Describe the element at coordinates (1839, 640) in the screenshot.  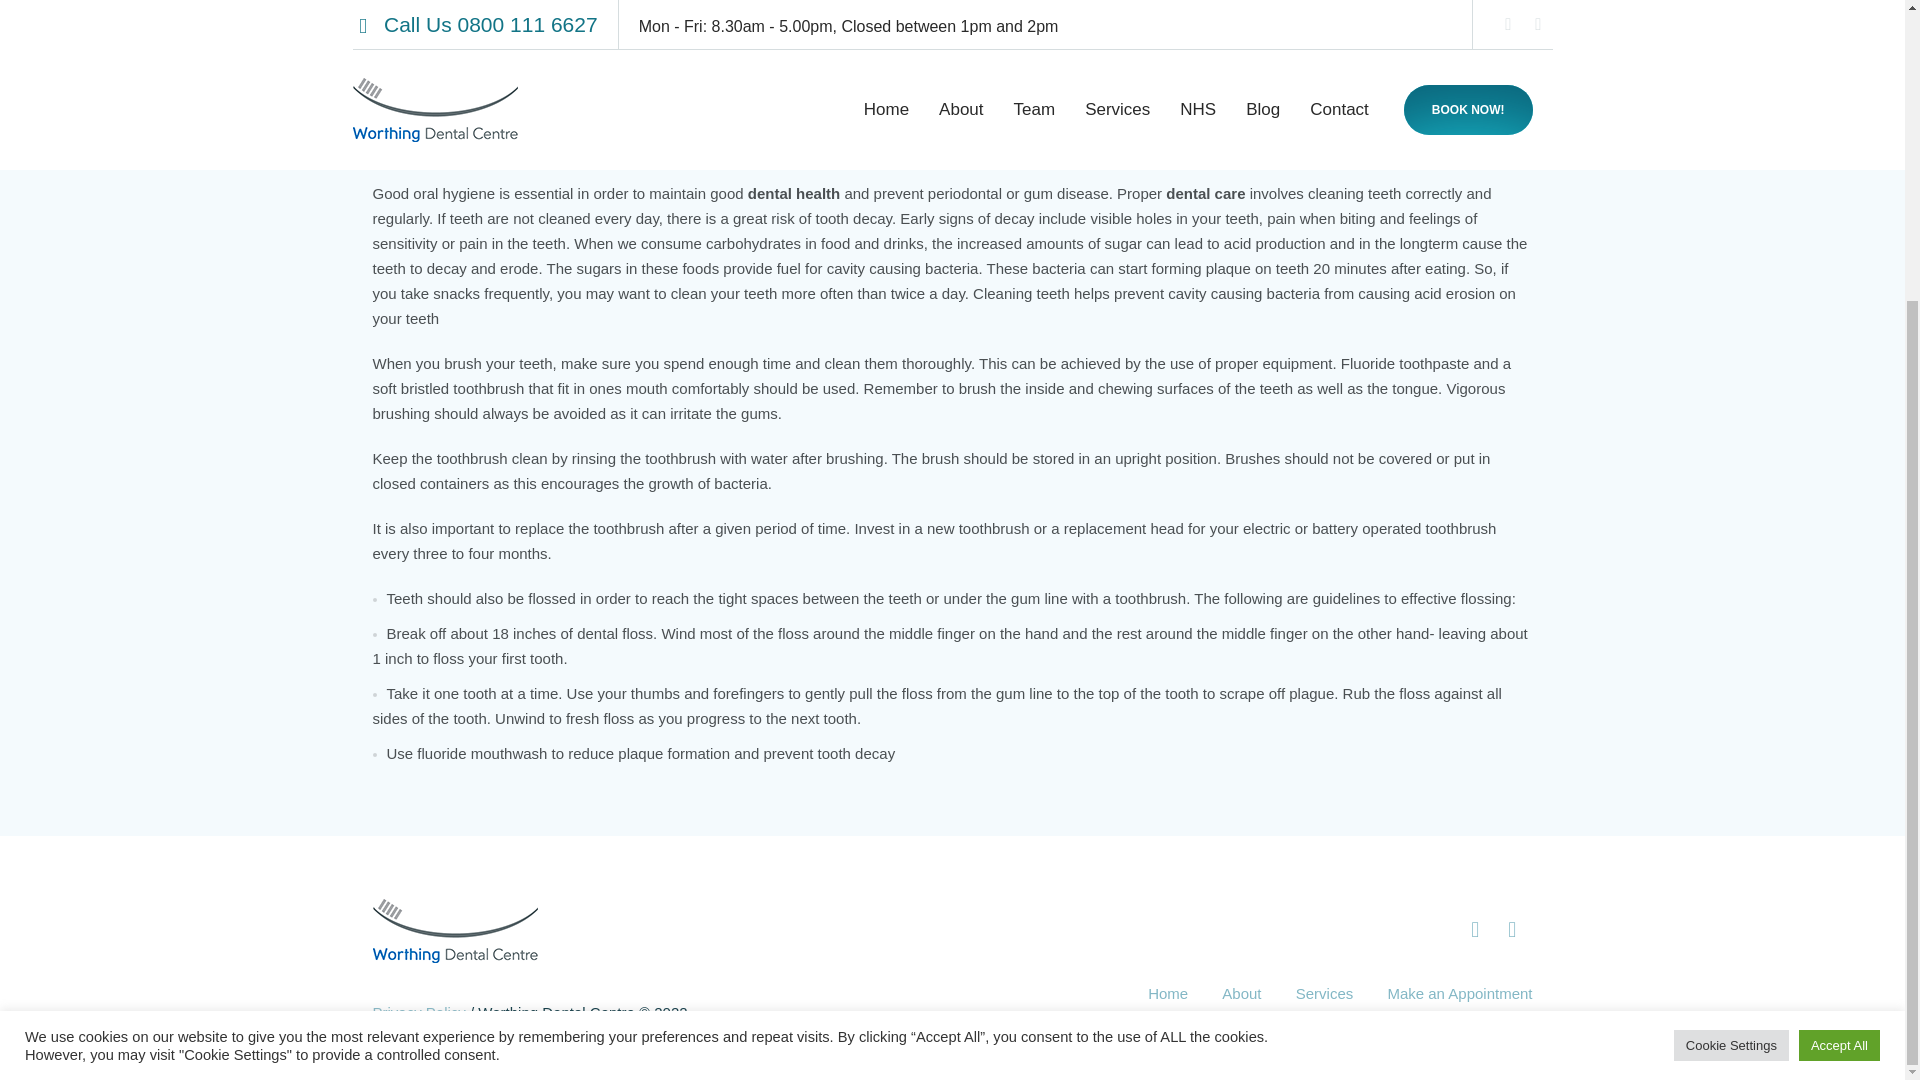
I see `Accept All` at that location.